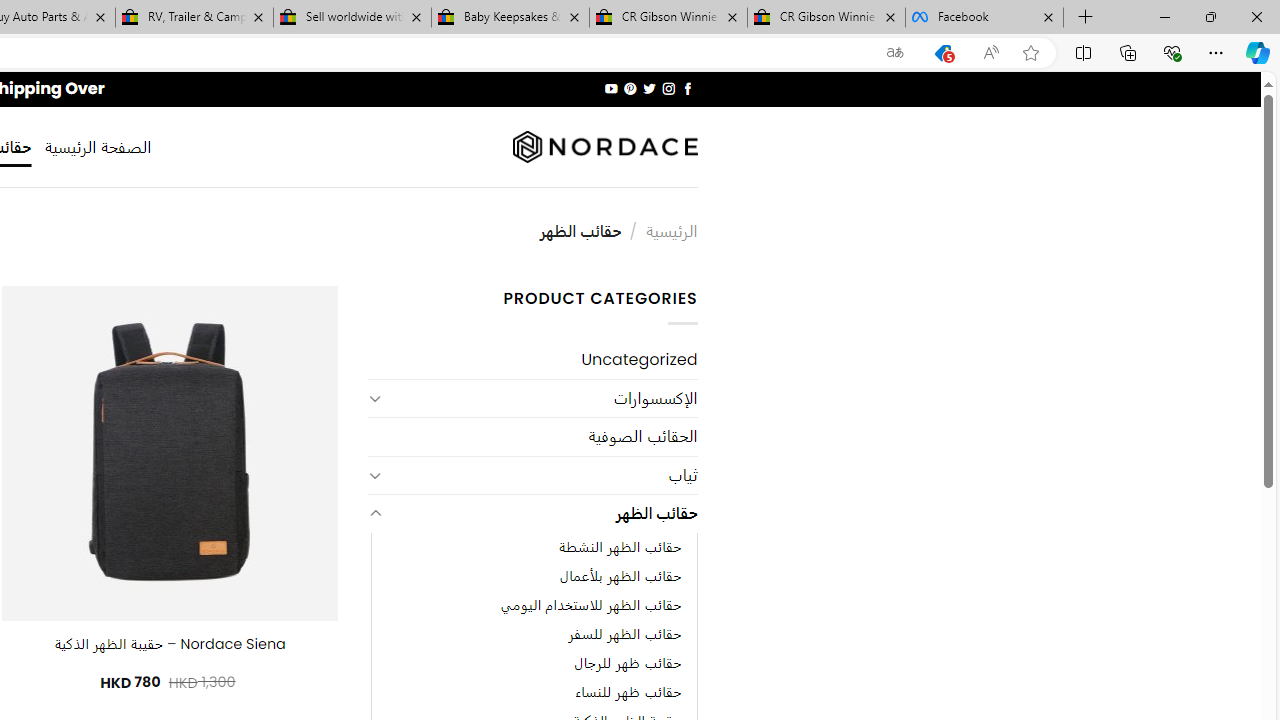  What do you see at coordinates (352, 18) in the screenshot?
I see `Sell worldwide with eBay` at bounding box center [352, 18].